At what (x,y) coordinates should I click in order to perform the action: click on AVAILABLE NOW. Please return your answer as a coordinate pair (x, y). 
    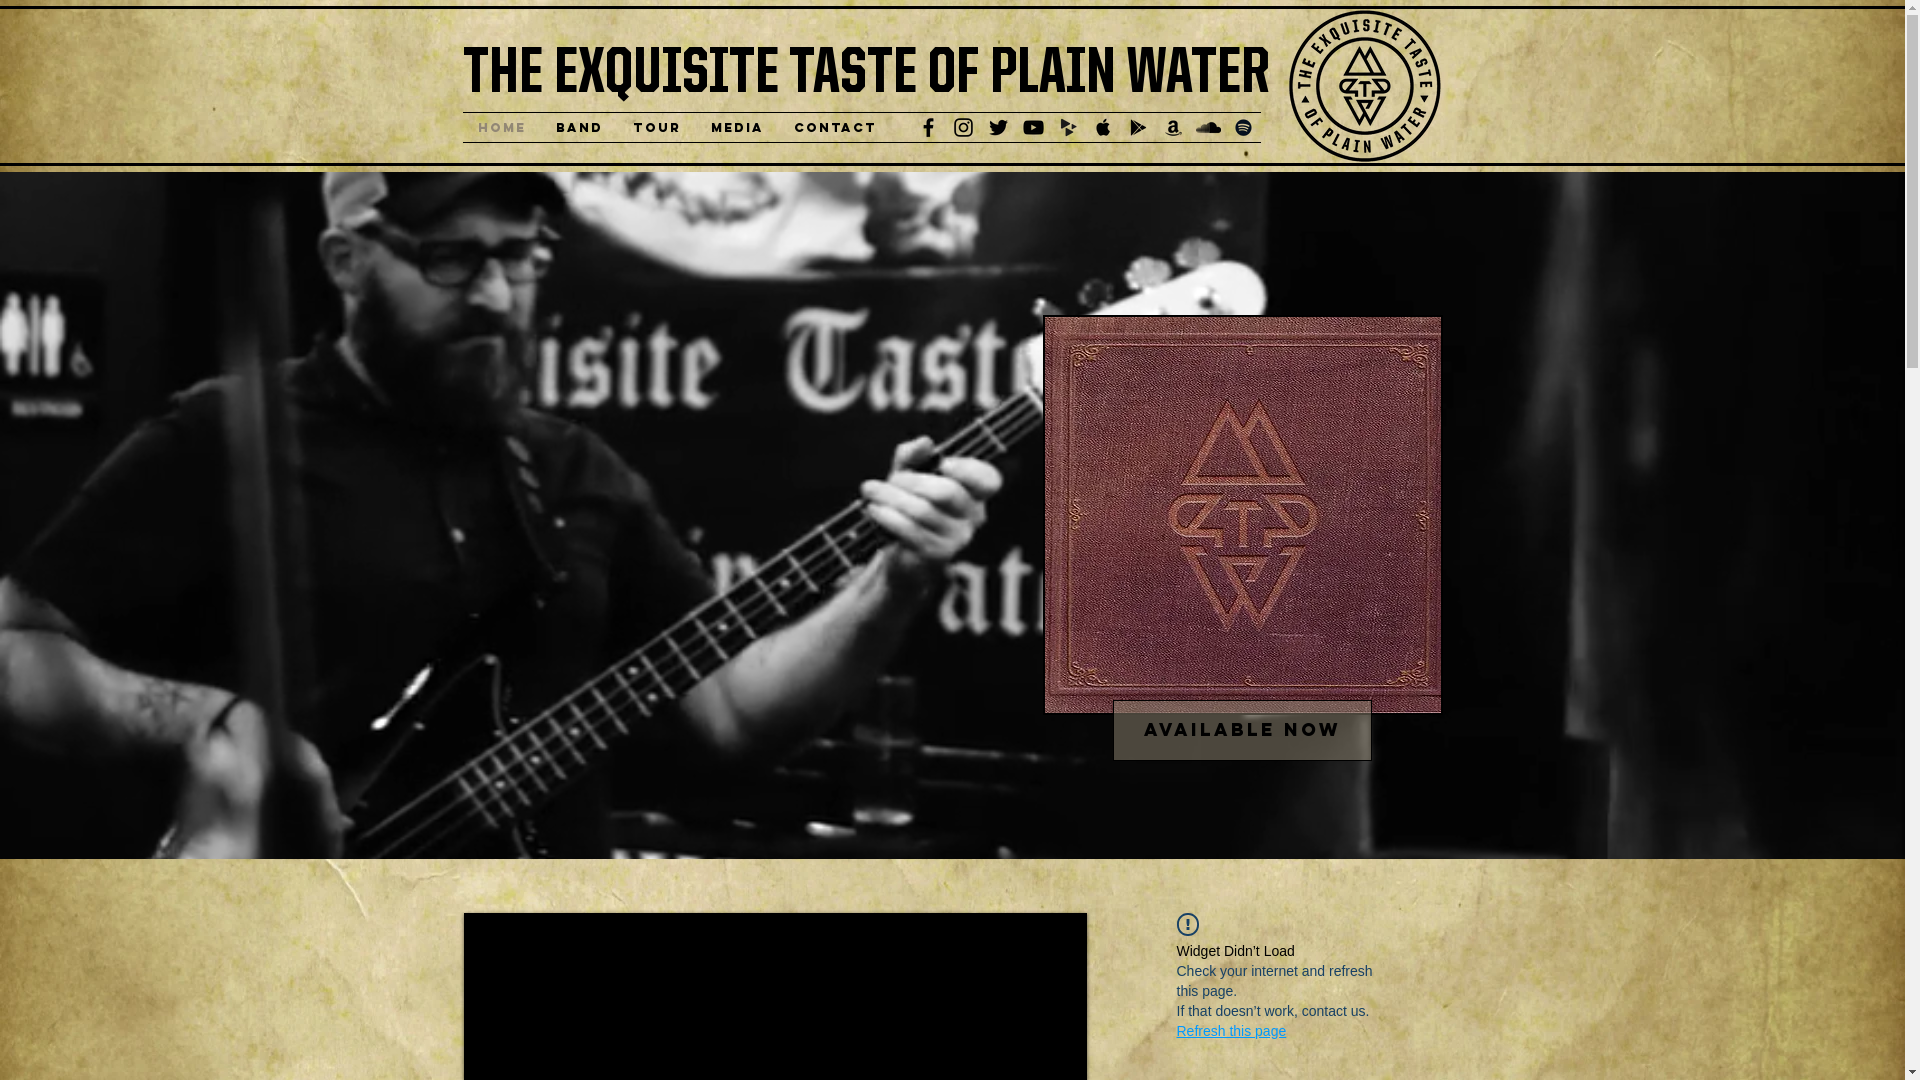
    Looking at the image, I should click on (1242, 730).